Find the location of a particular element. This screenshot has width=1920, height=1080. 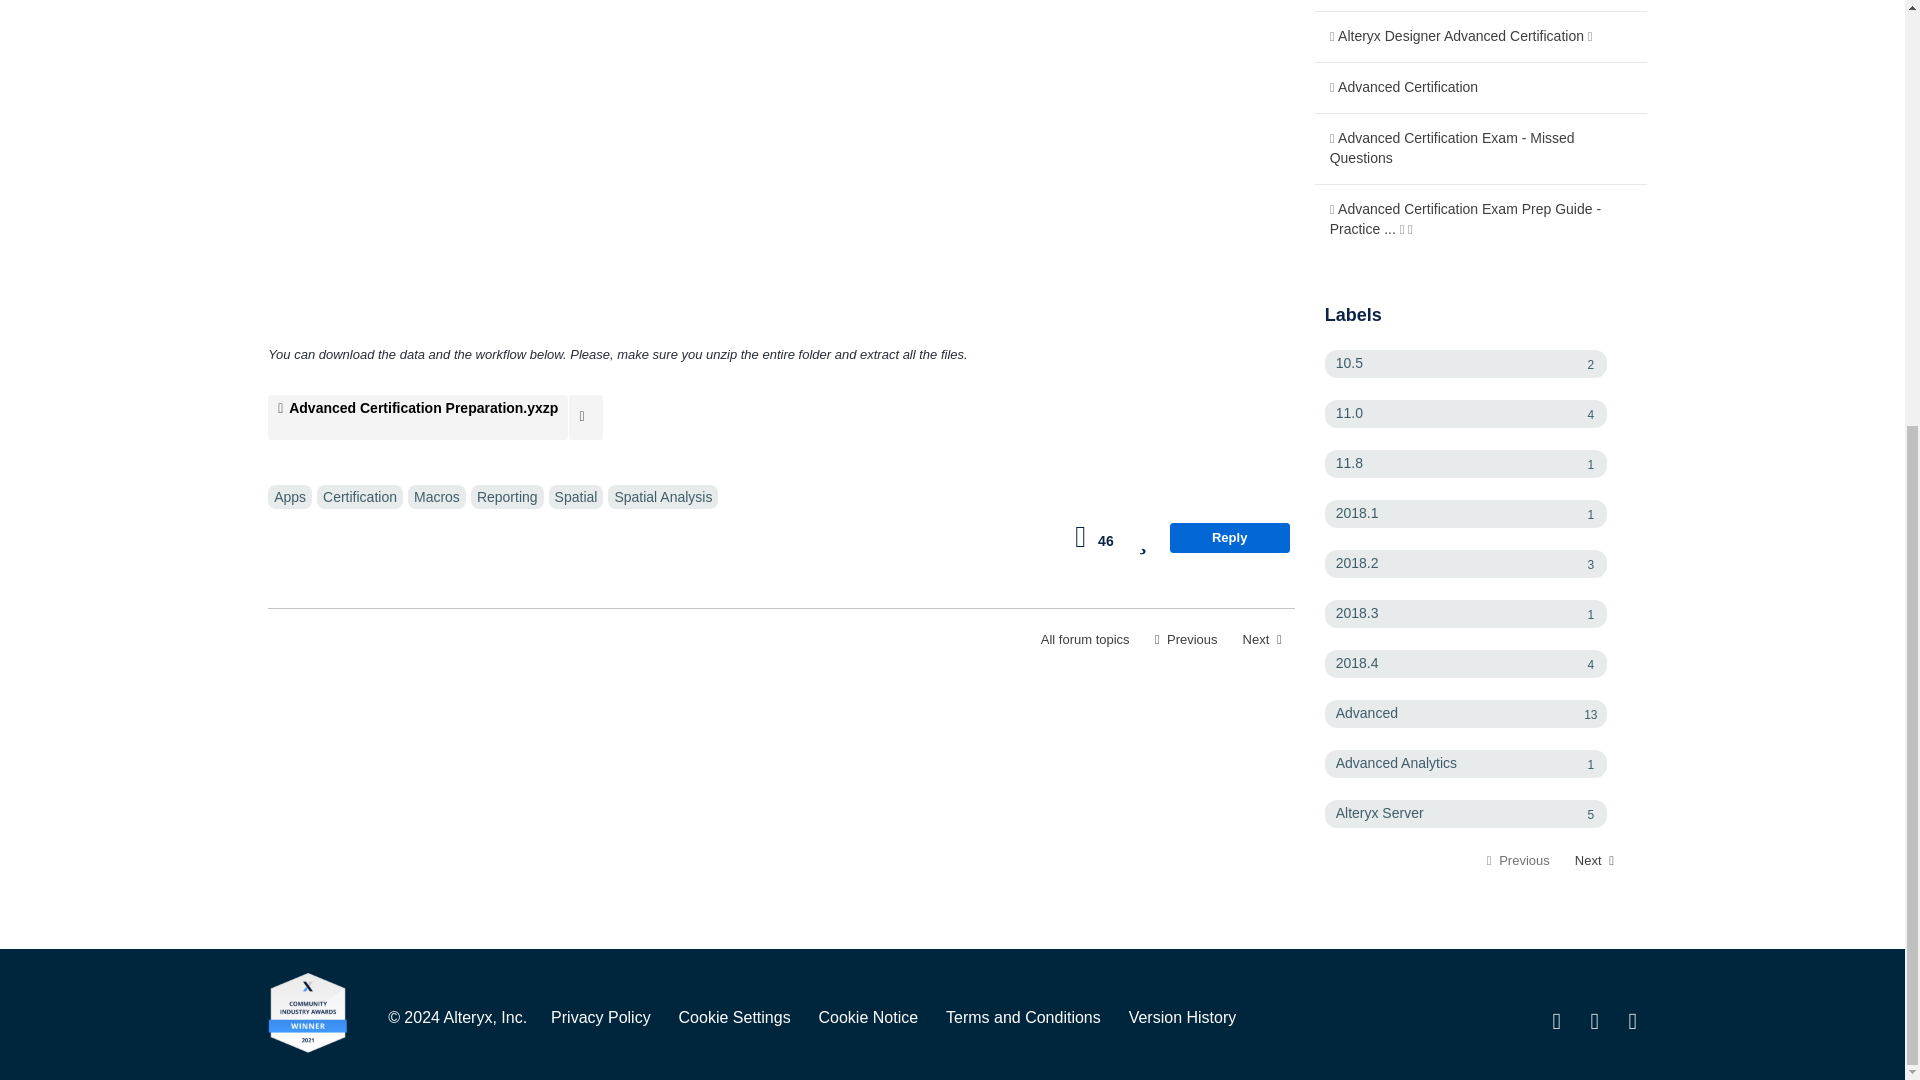

Download attachment is located at coordinates (586, 417).